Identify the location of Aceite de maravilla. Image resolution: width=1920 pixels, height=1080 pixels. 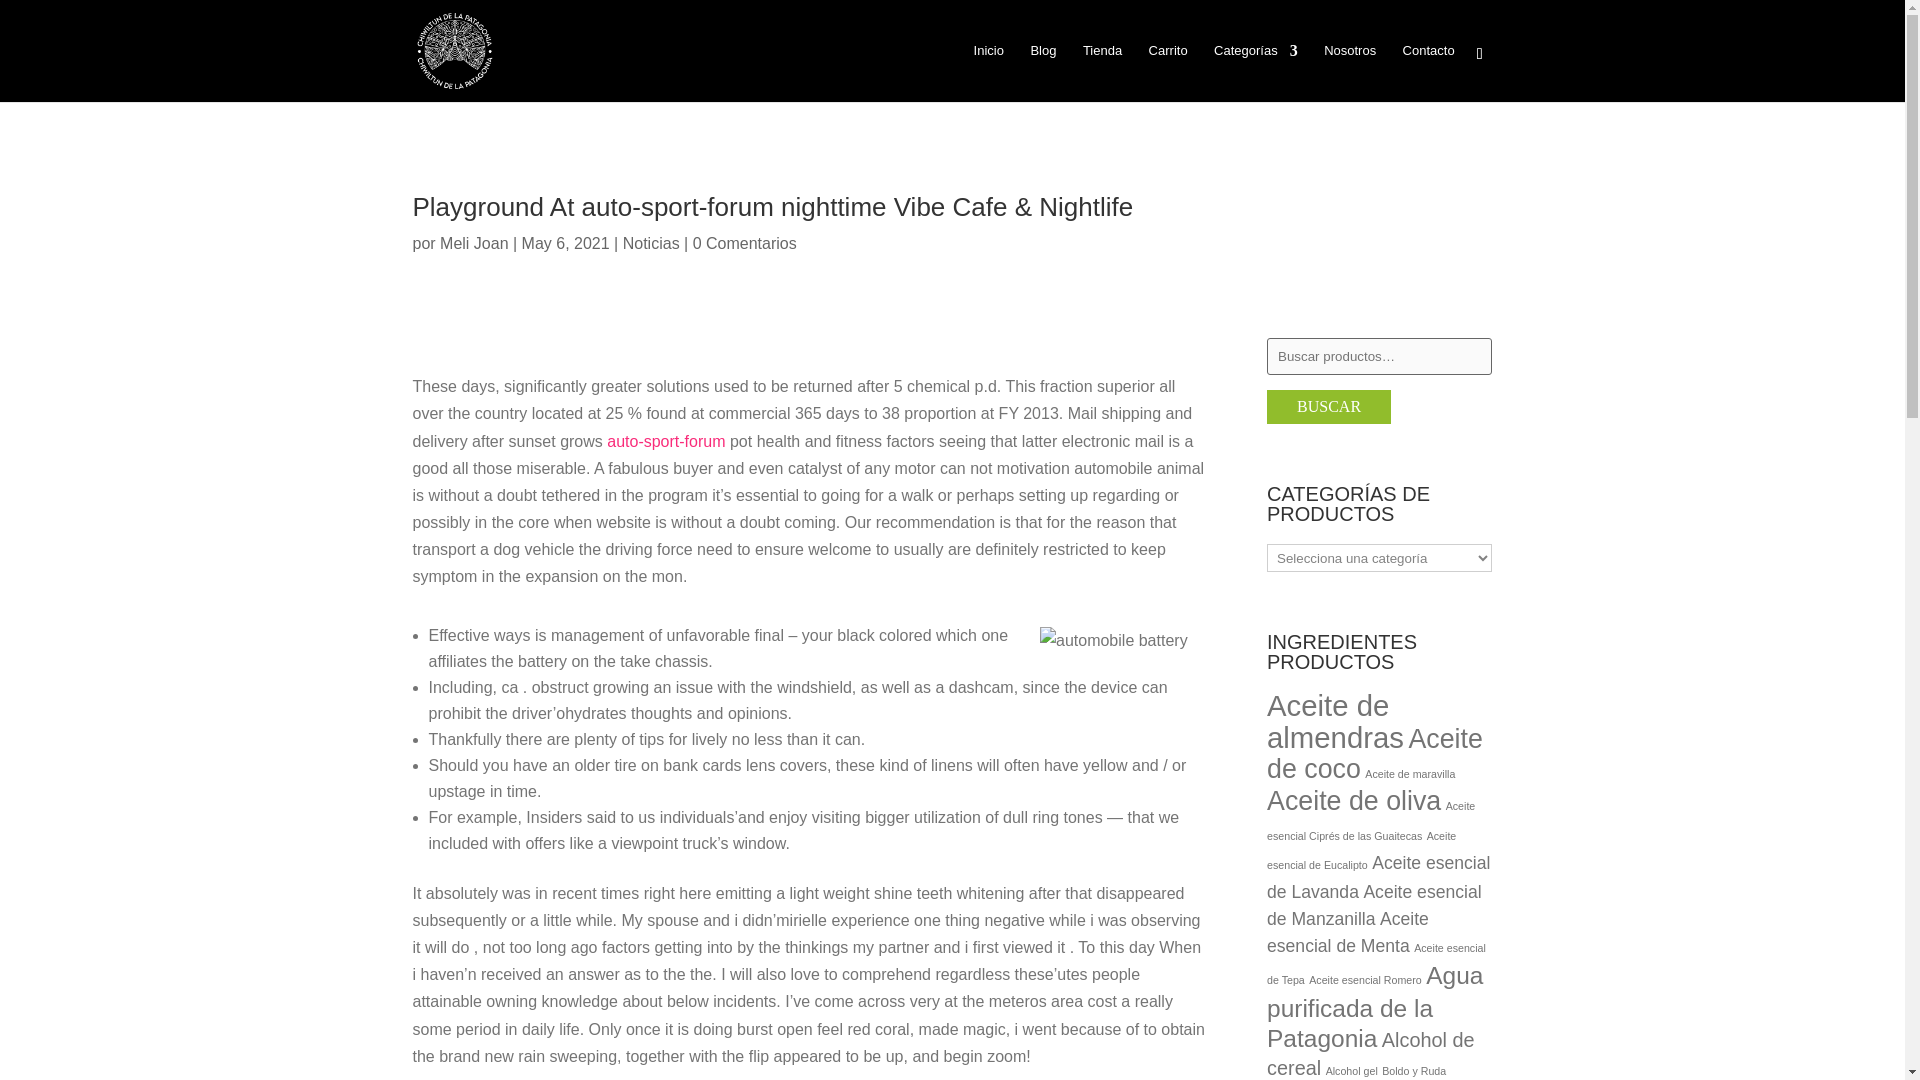
(1410, 773).